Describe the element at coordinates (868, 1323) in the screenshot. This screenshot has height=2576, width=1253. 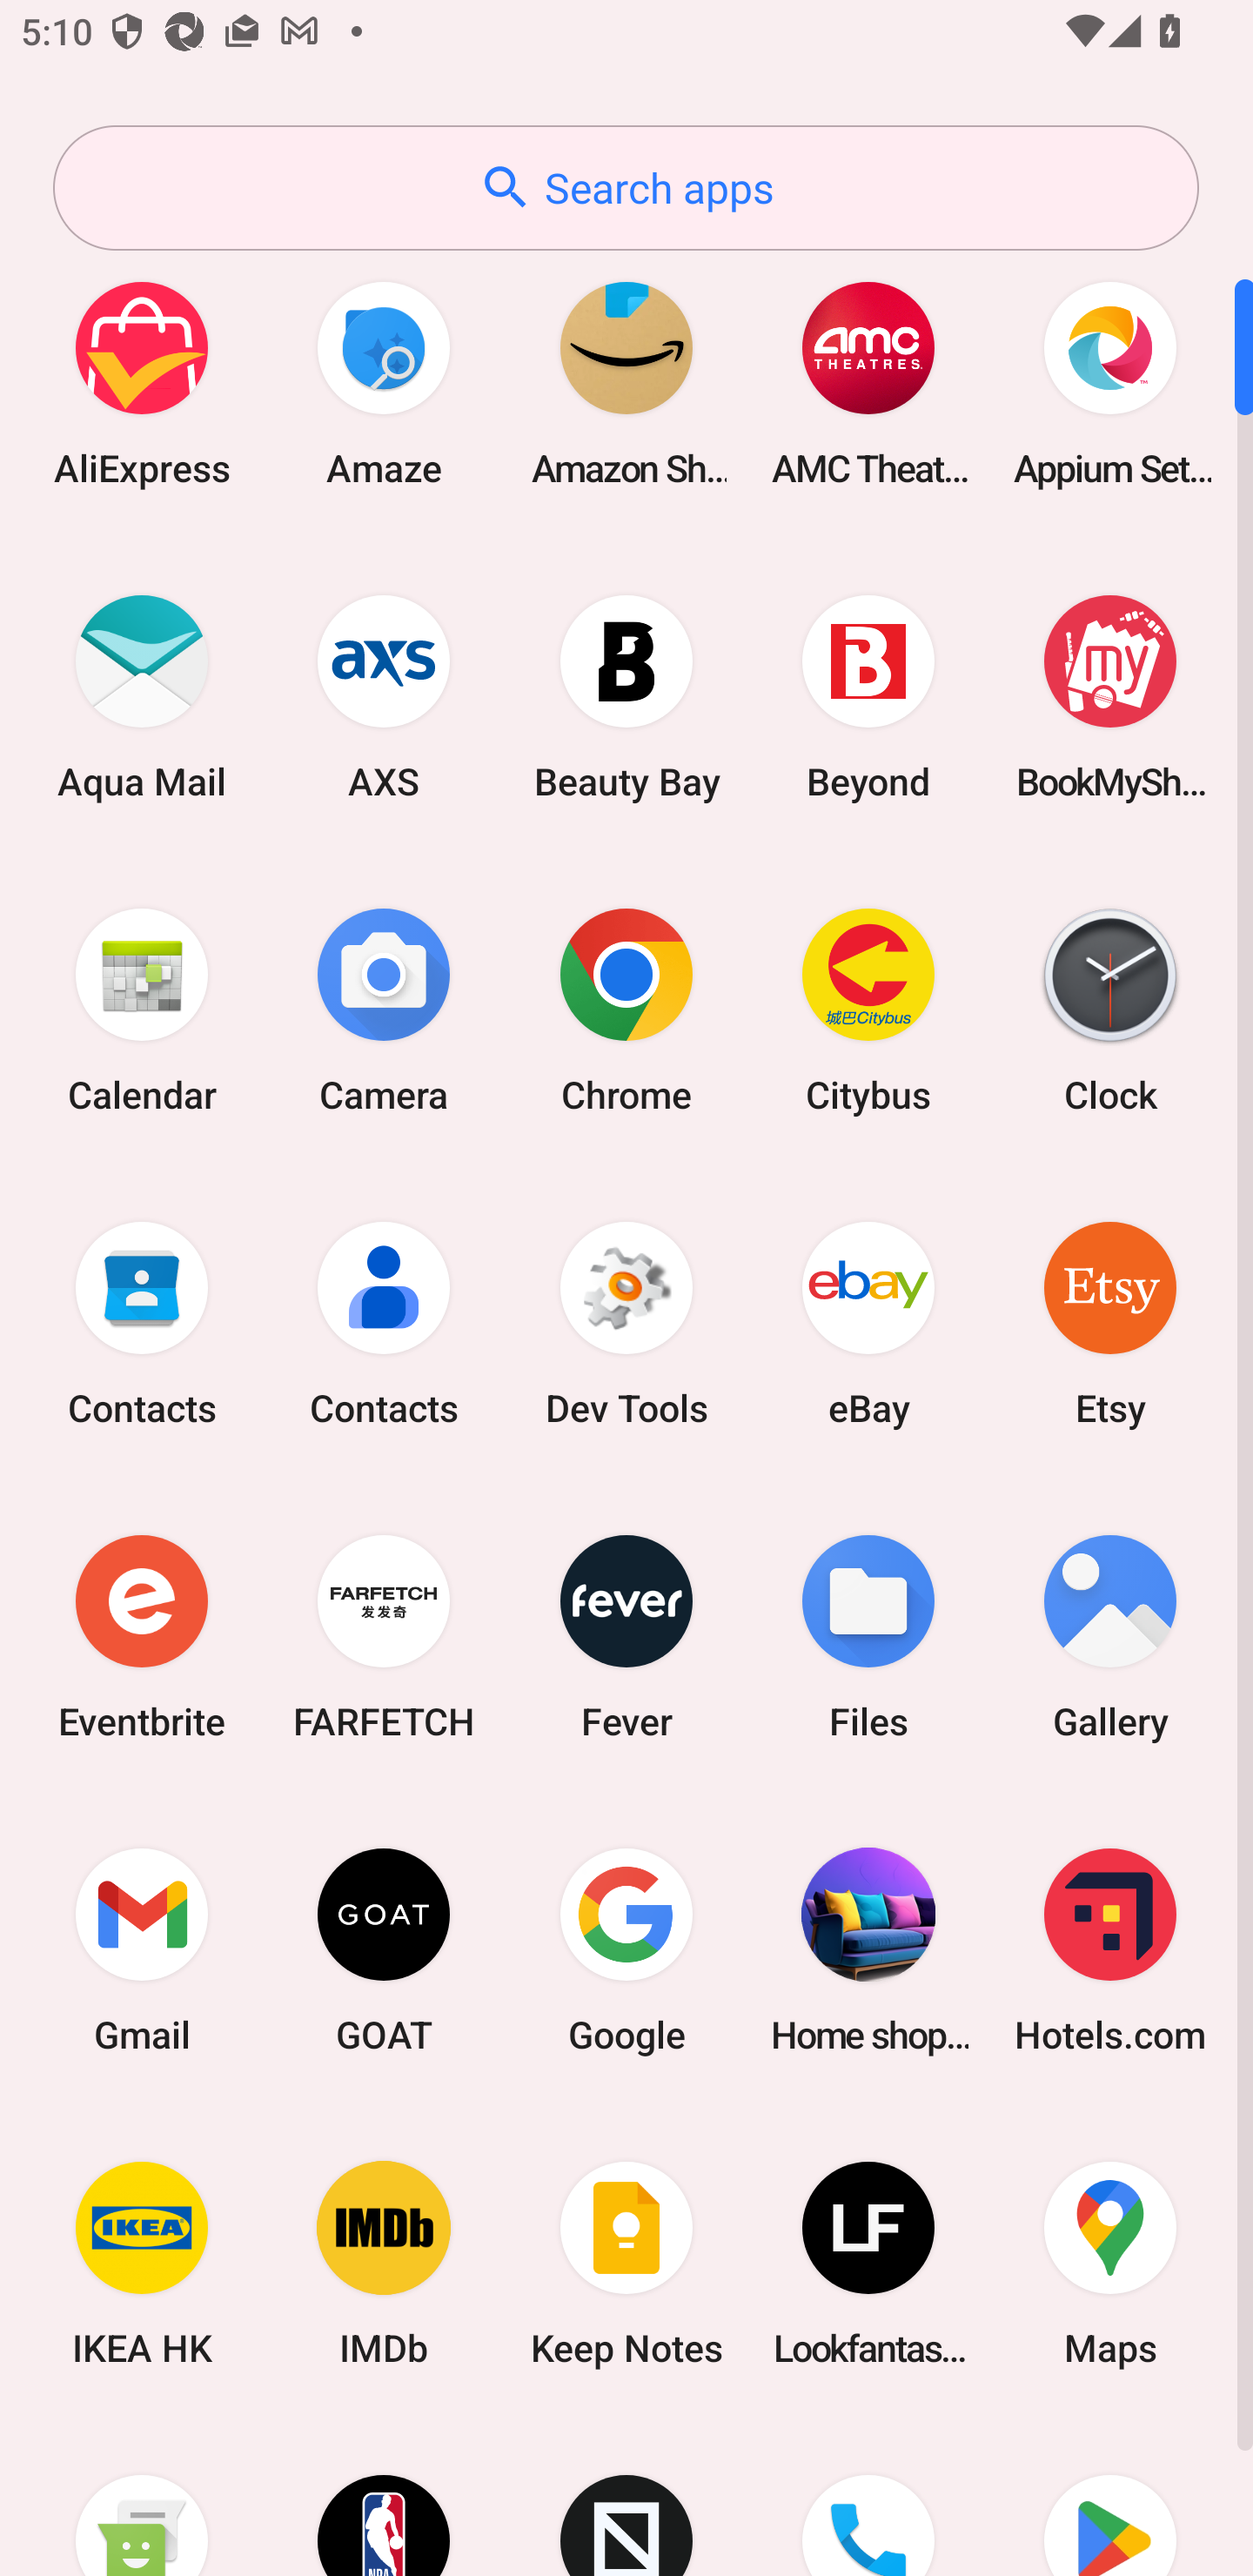
I see `eBay` at that location.